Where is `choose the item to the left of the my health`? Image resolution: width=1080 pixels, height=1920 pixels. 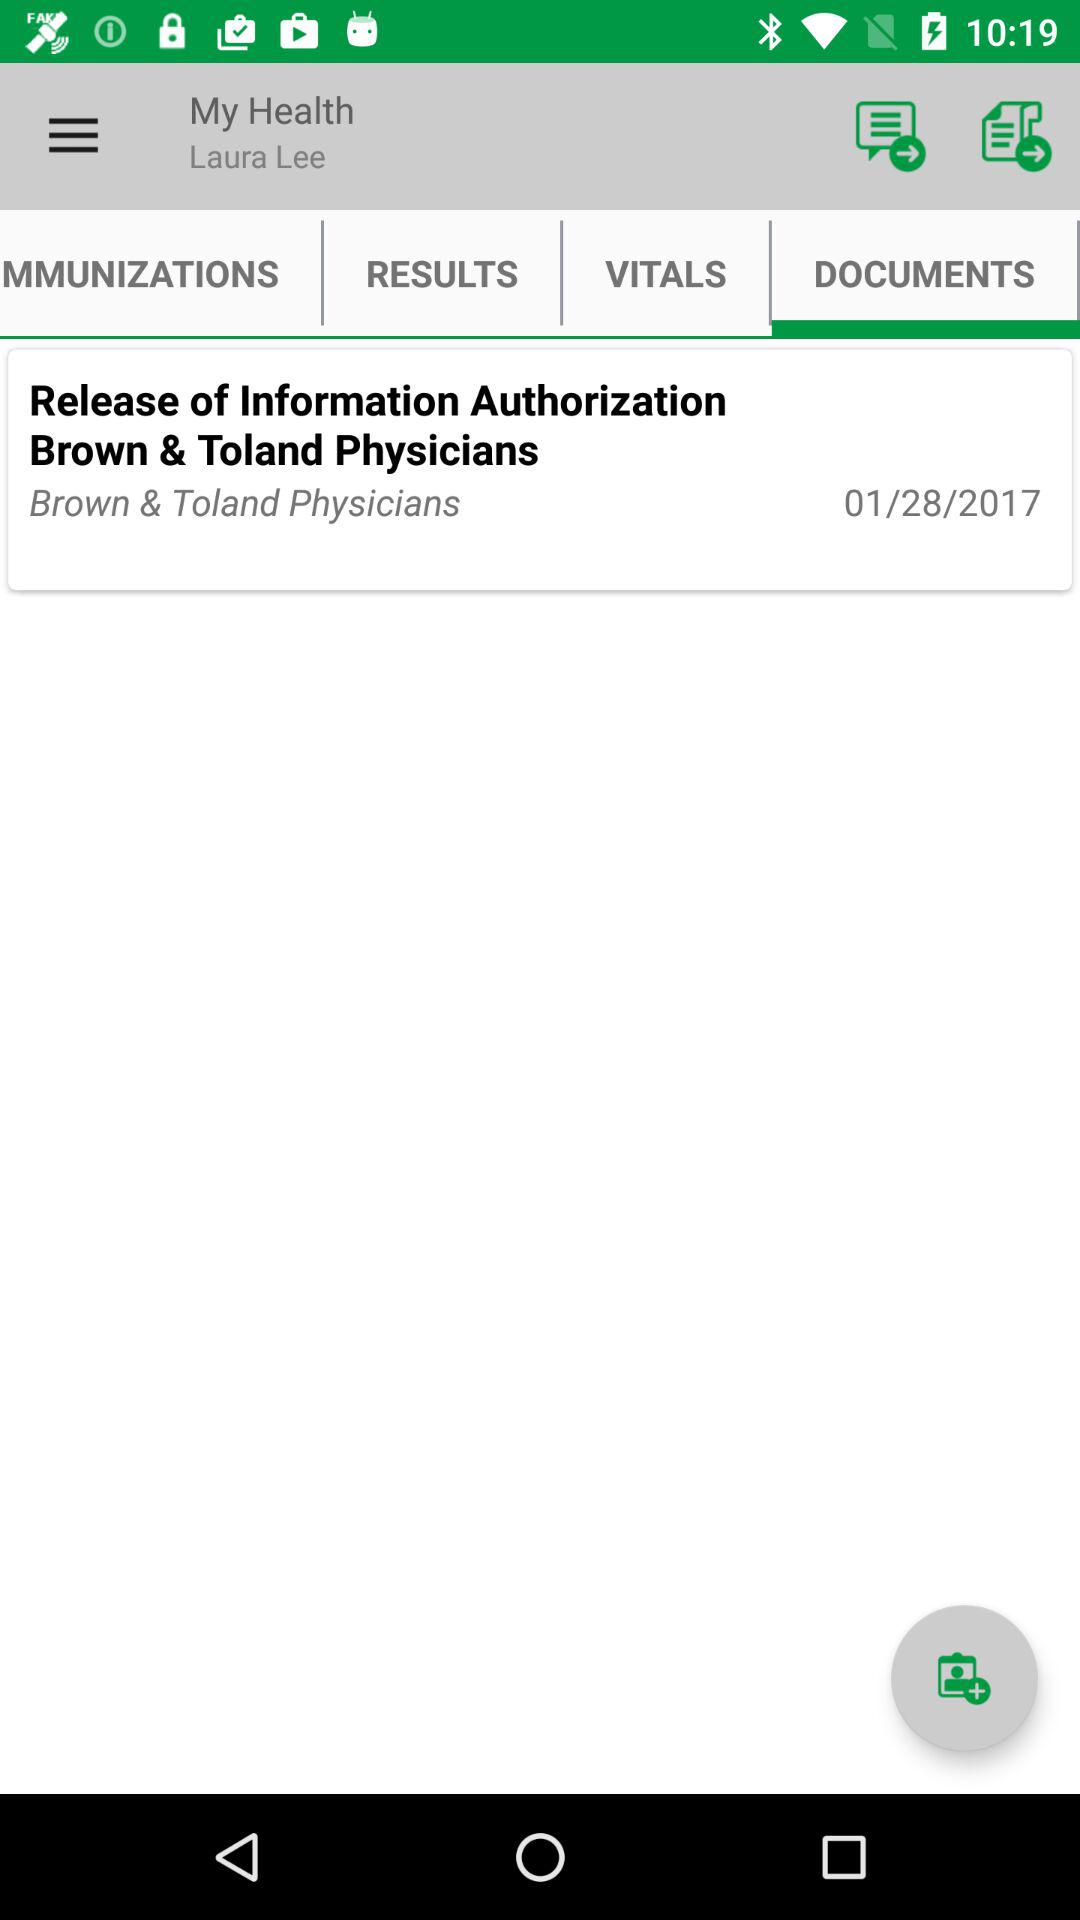
choose the item to the left of the my health is located at coordinates (73, 136).